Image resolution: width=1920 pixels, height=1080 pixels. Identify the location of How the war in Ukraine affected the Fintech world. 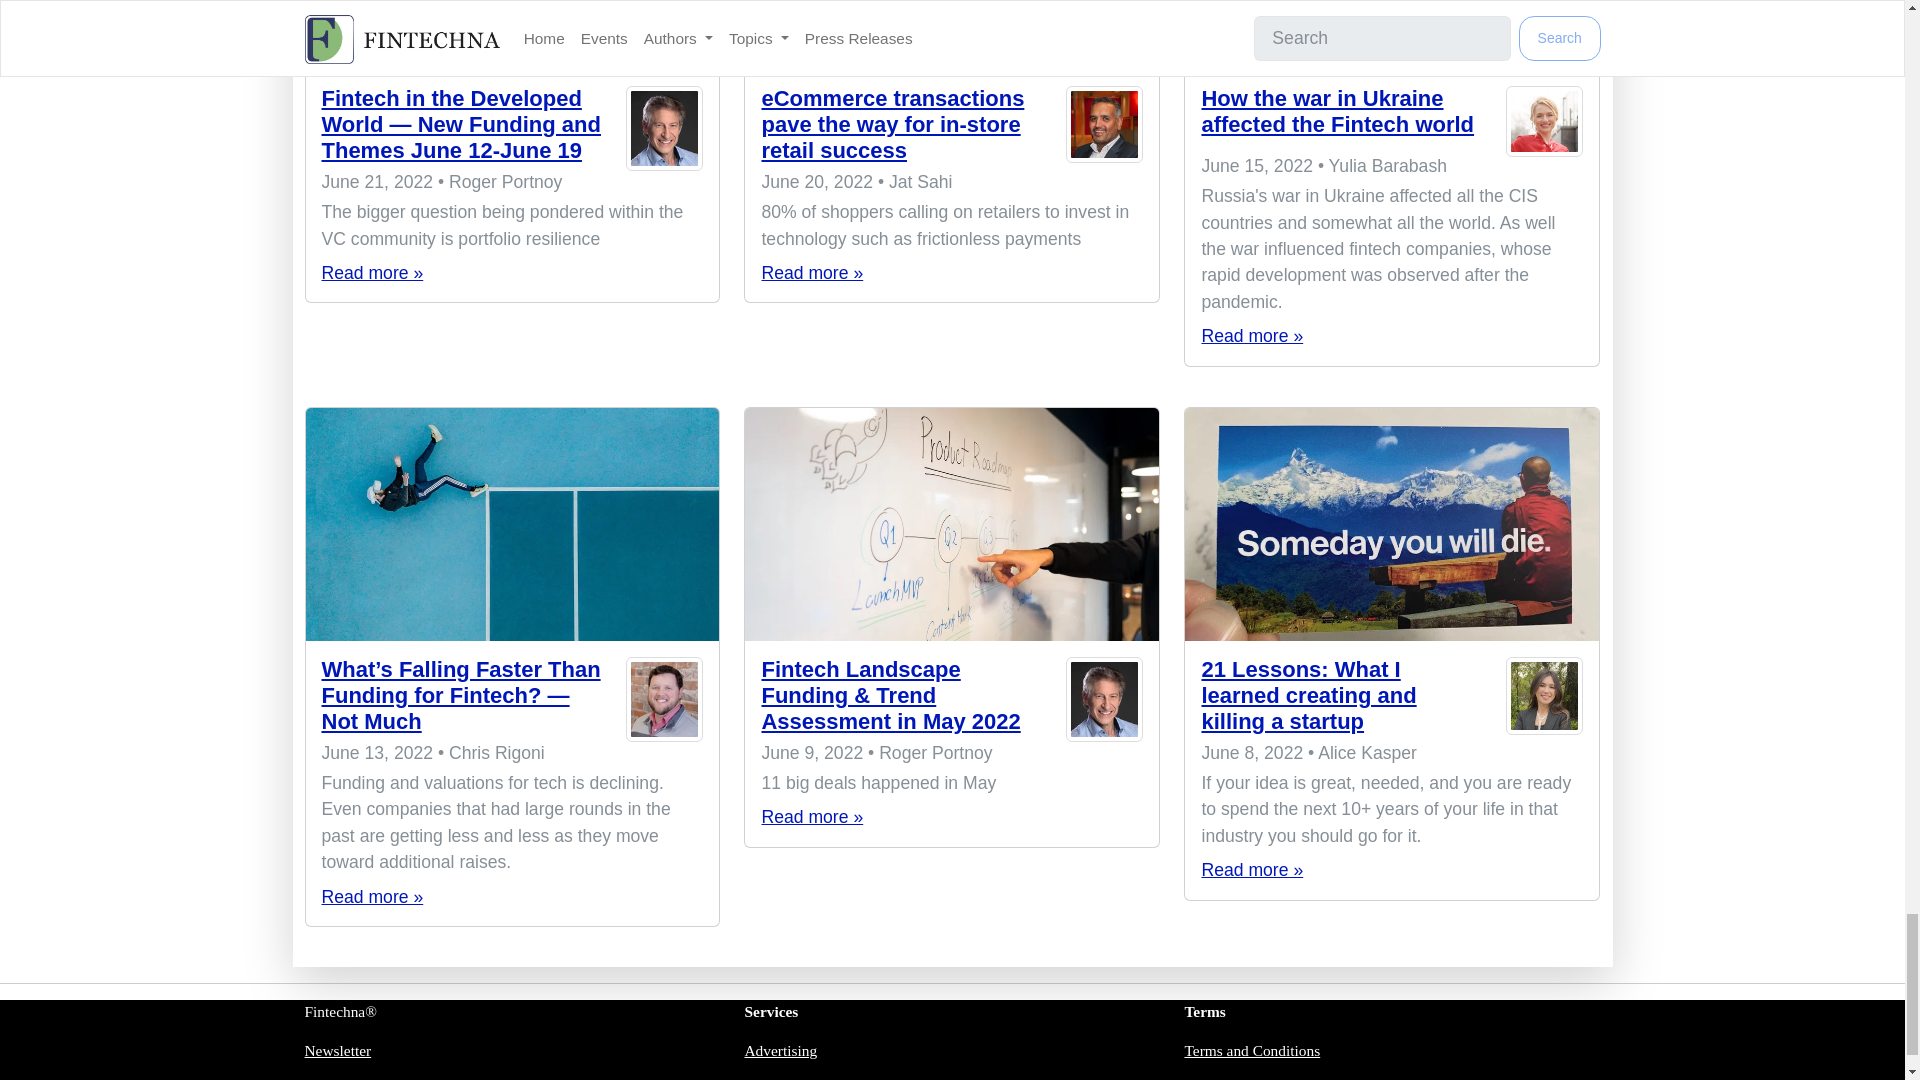
(1392, 35).